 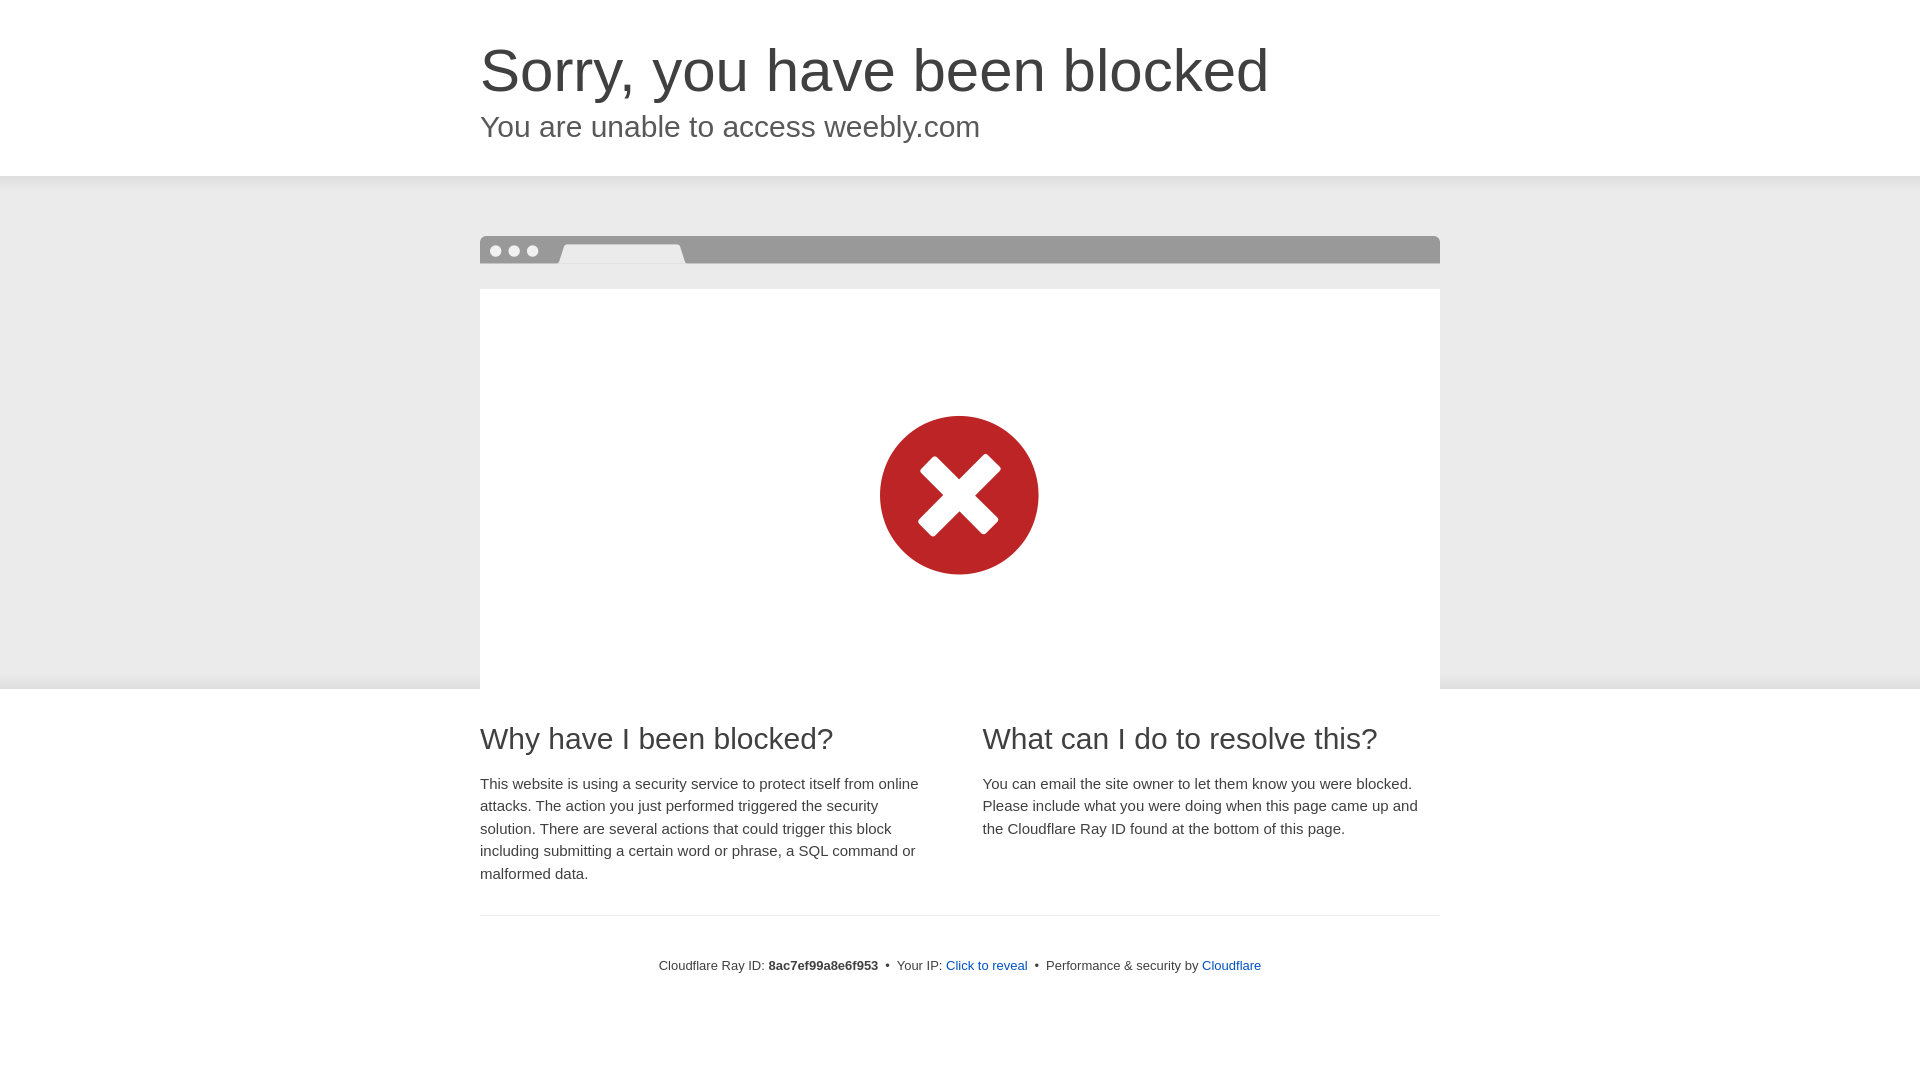 I want to click on Cloudflare, so click(x=1231, y=965).